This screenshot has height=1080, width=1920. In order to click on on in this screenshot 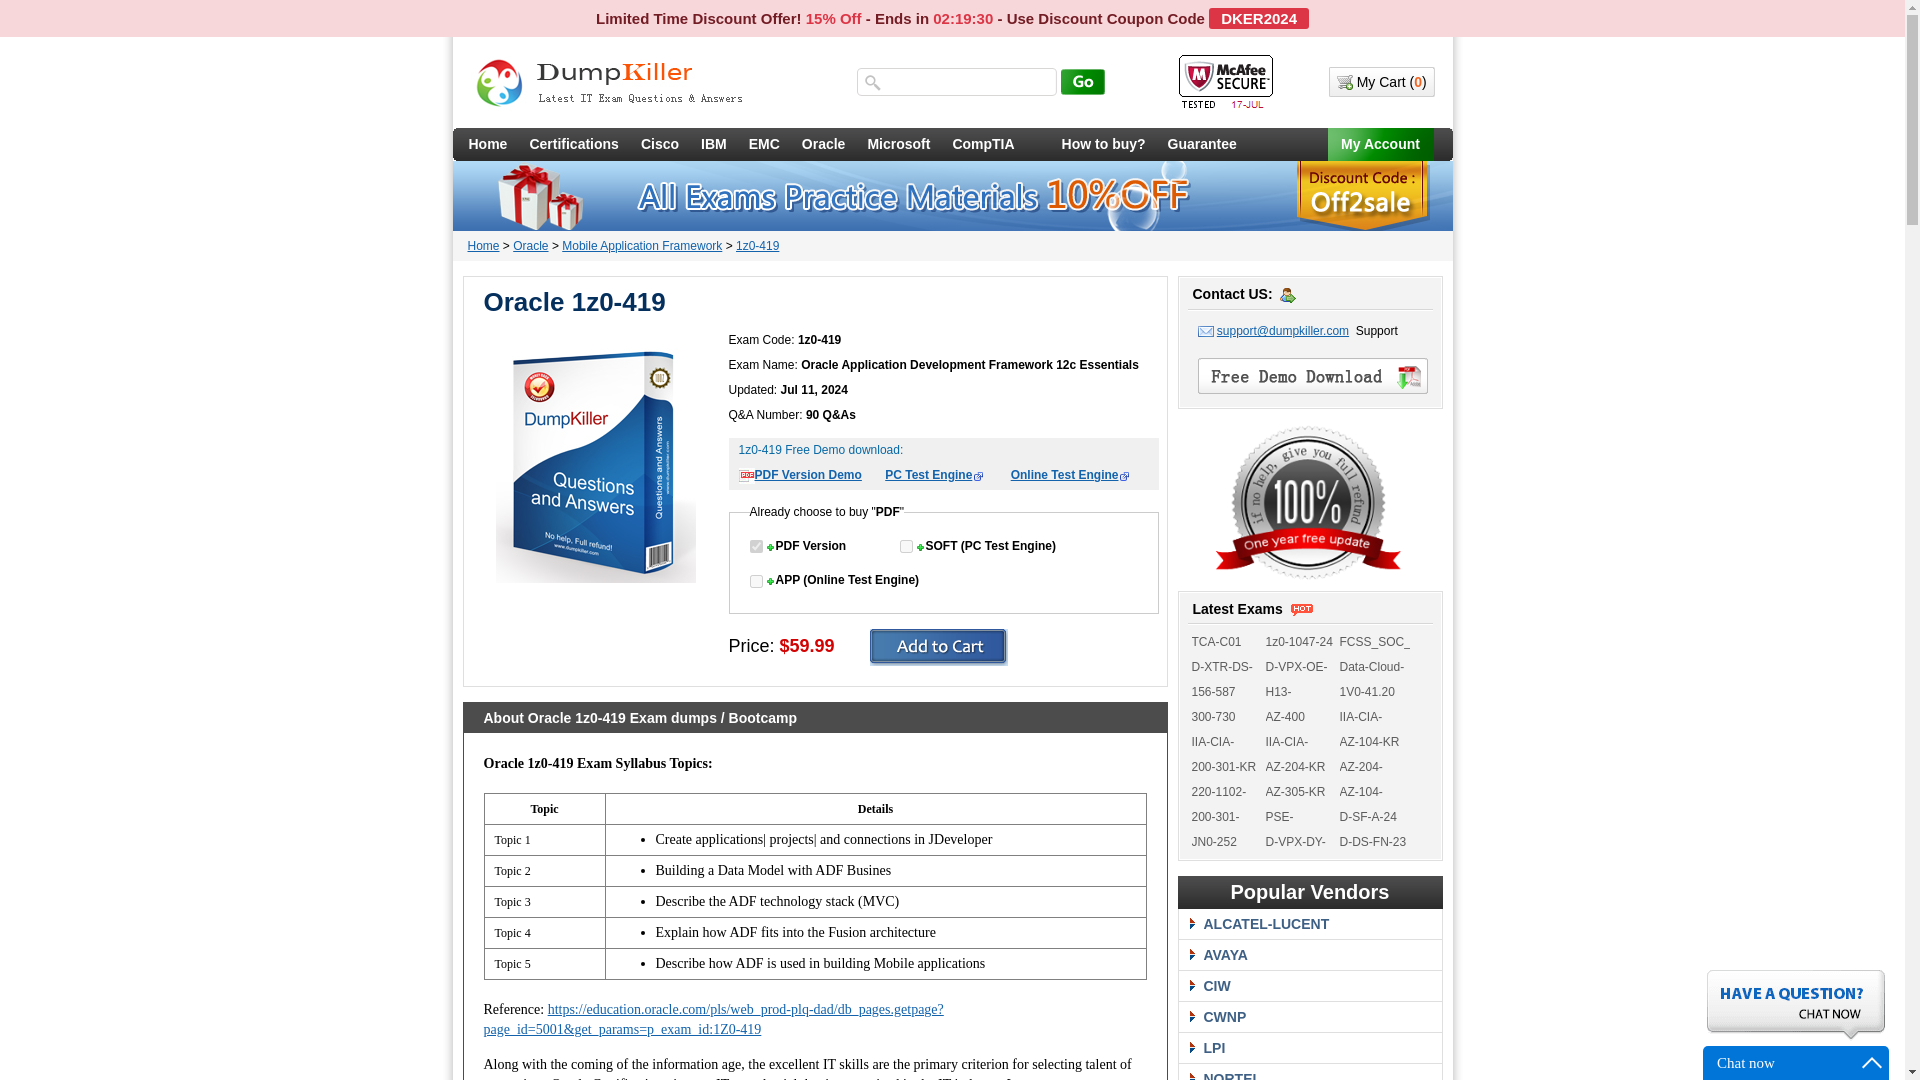, I will do `click(906, 546)`.